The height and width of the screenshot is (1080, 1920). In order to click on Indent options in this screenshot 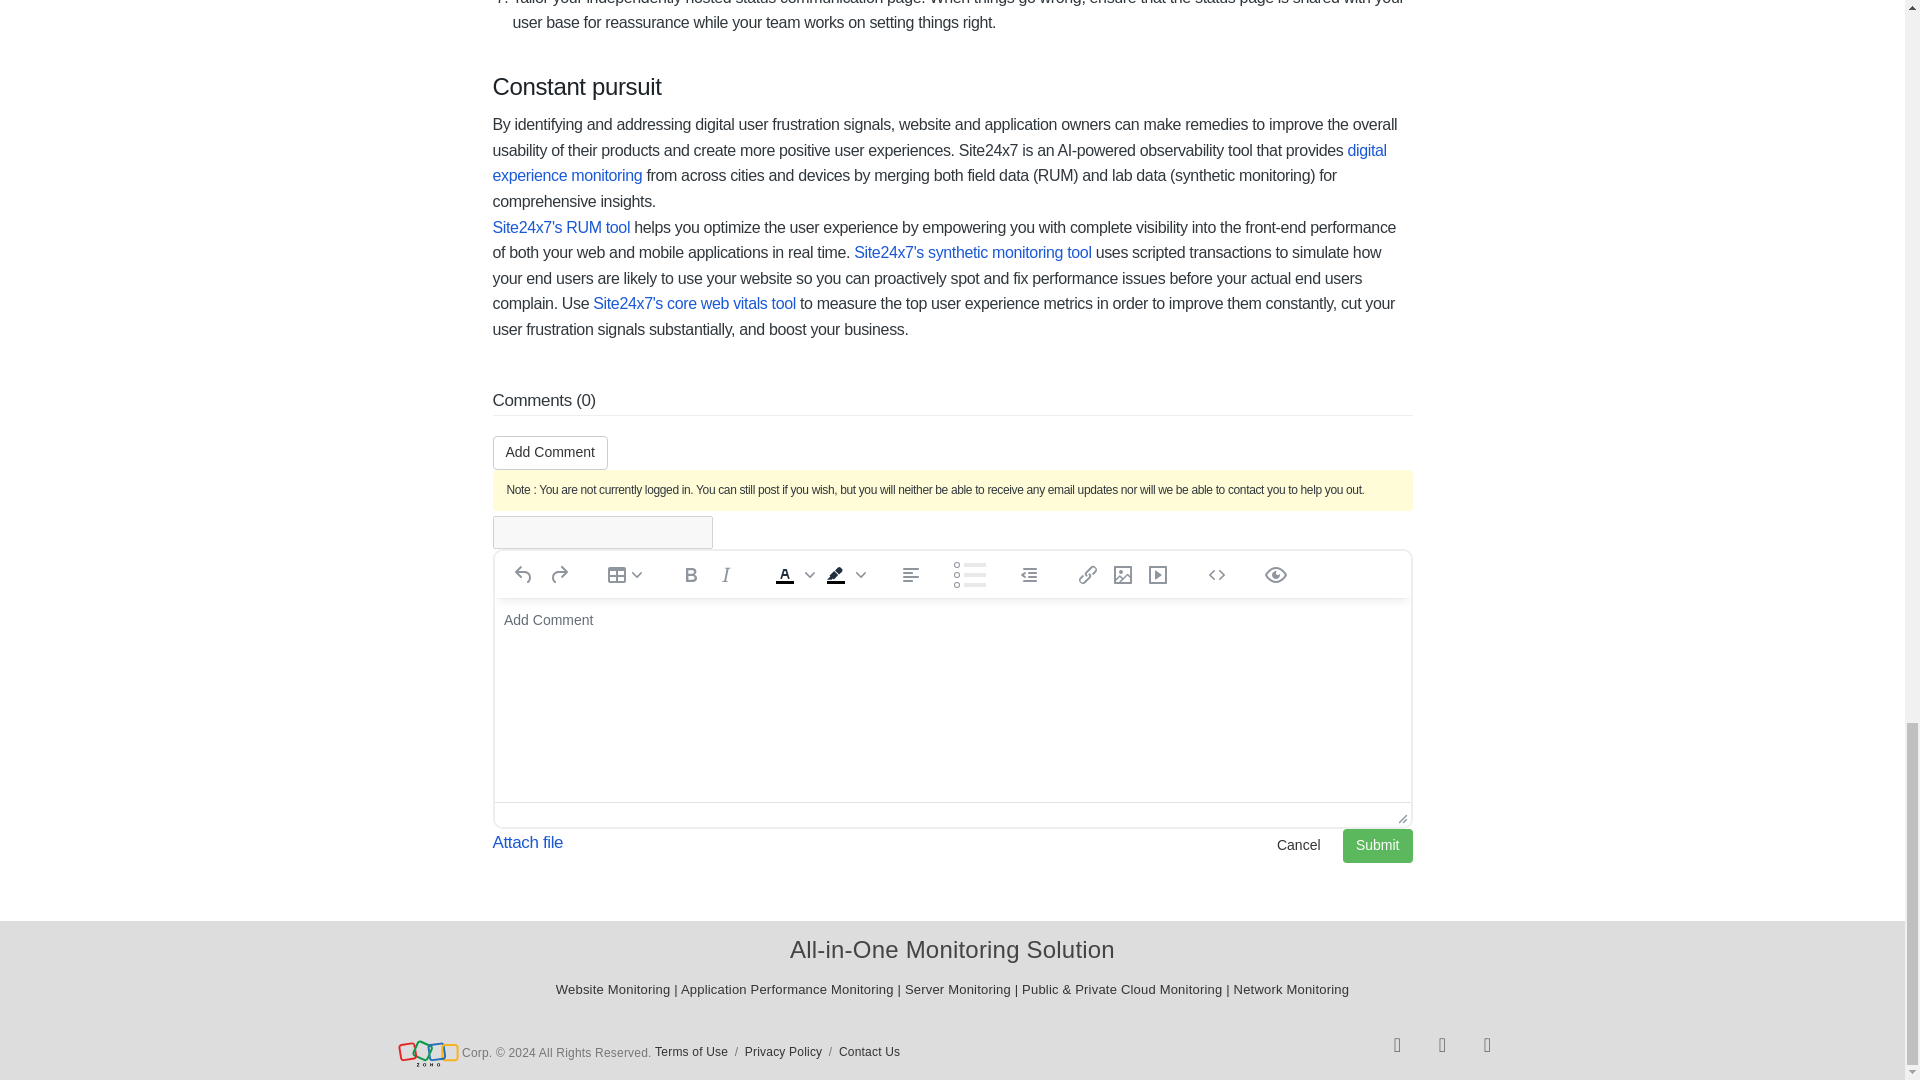, I will do `click(1028, 574)`.